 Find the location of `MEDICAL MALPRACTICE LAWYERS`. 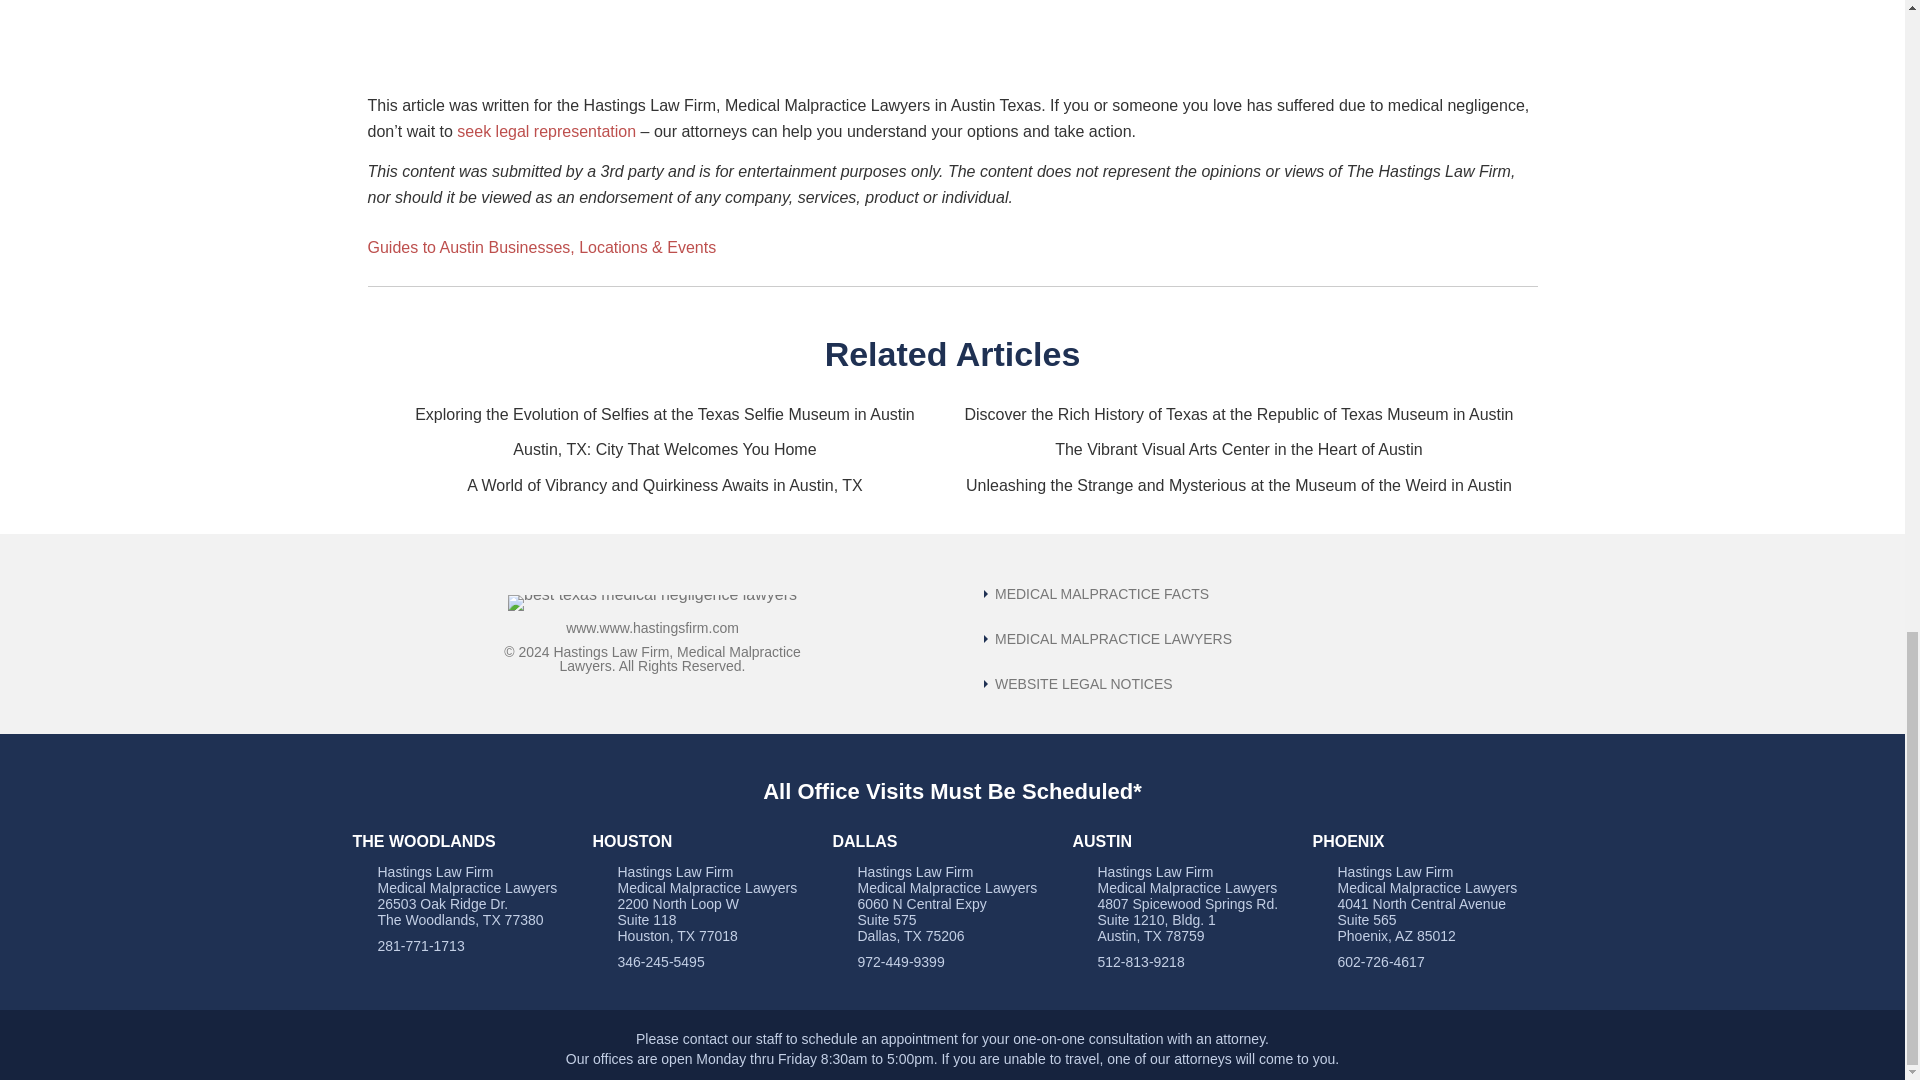

MEDICAL MALPRACTICE LAWYERS is located at coordinates (1108, 638).